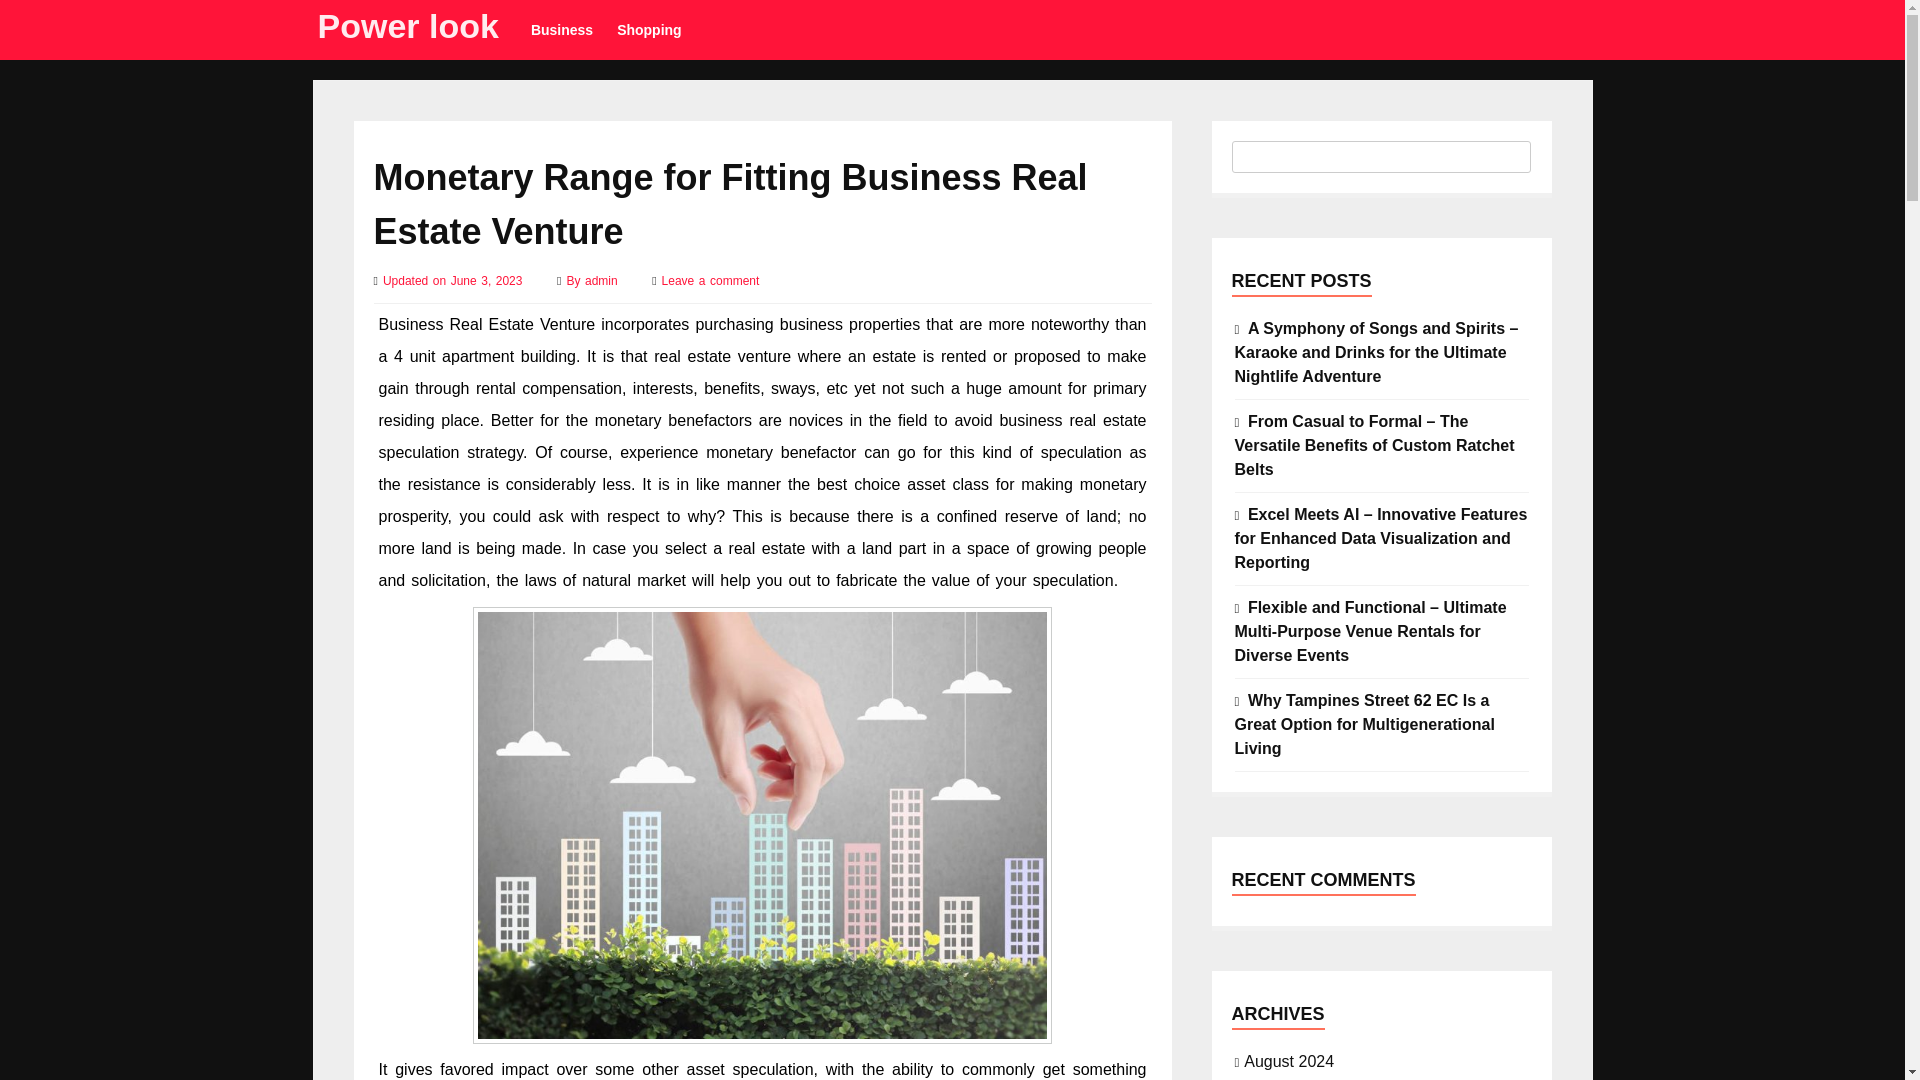  I want to click on Leave a comment, so click(711, 281).